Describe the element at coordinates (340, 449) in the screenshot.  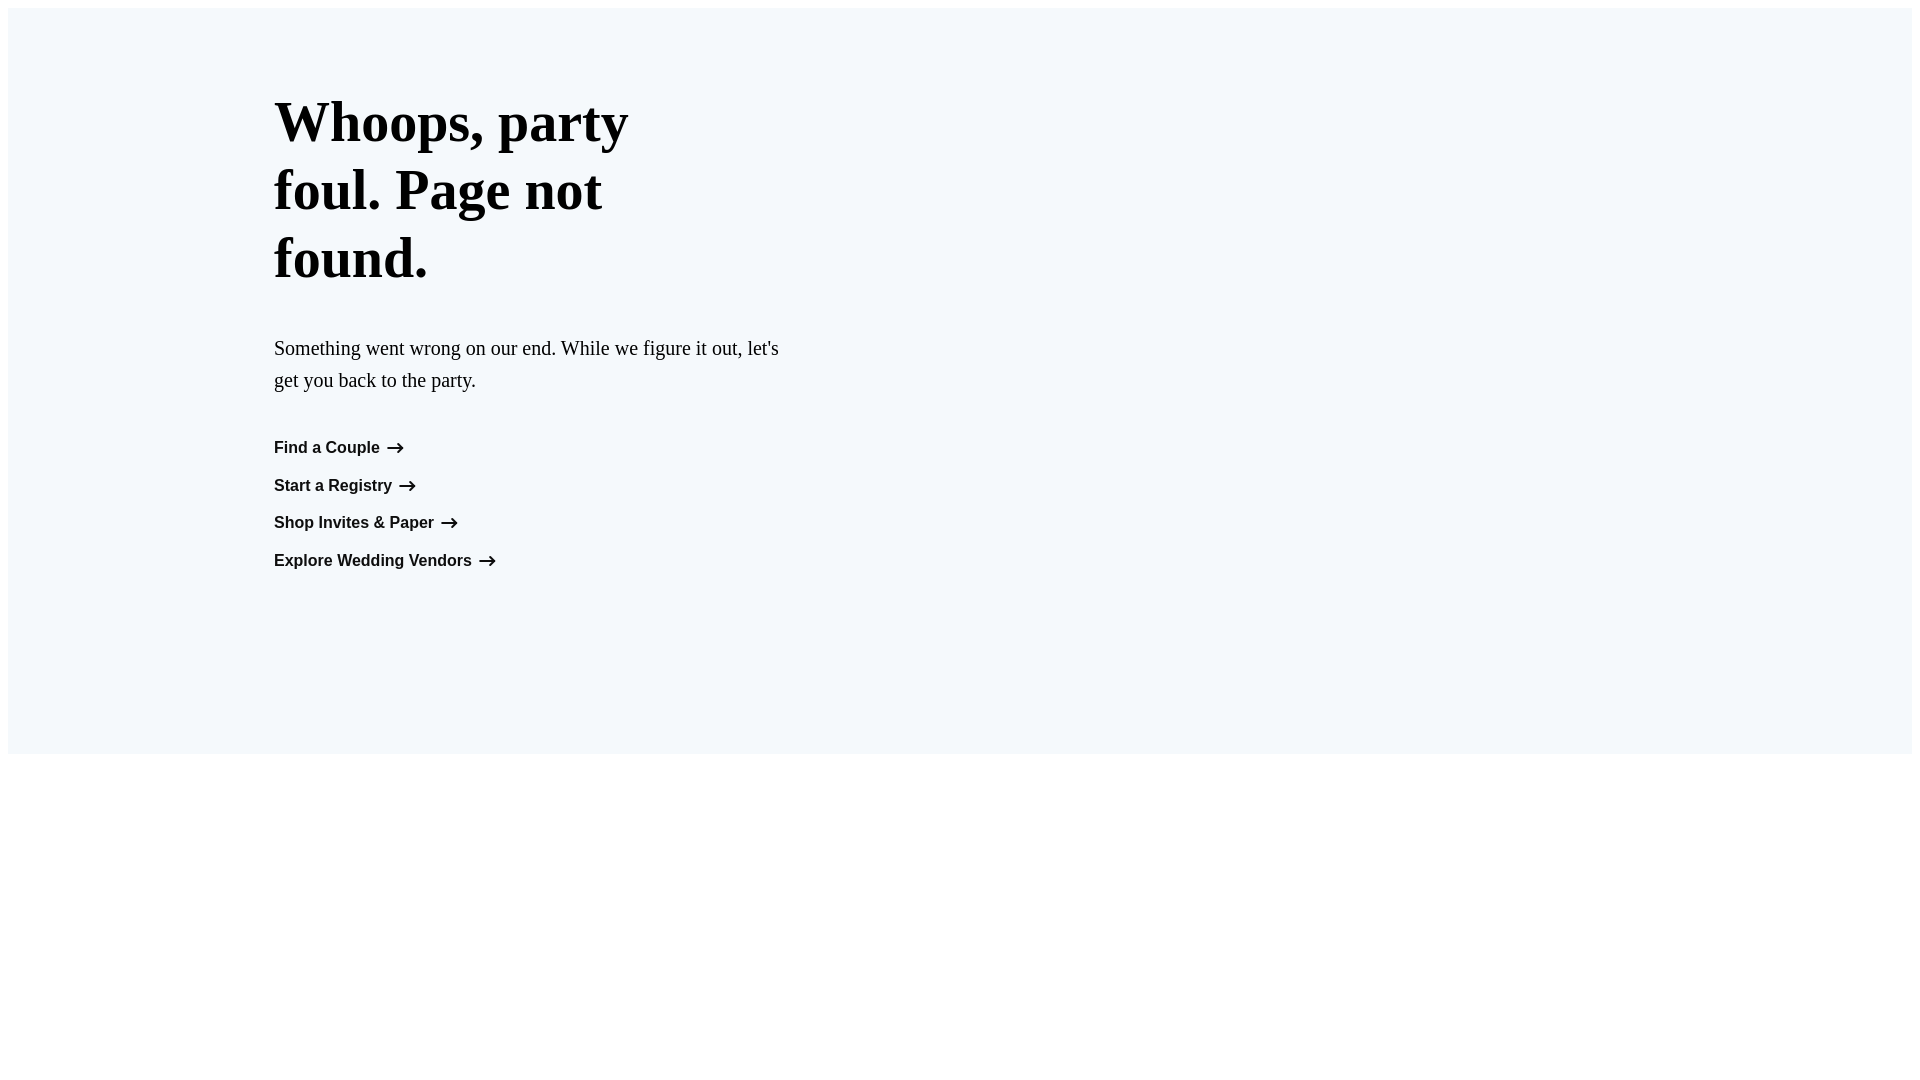
I see `Find a Couple` at that location.